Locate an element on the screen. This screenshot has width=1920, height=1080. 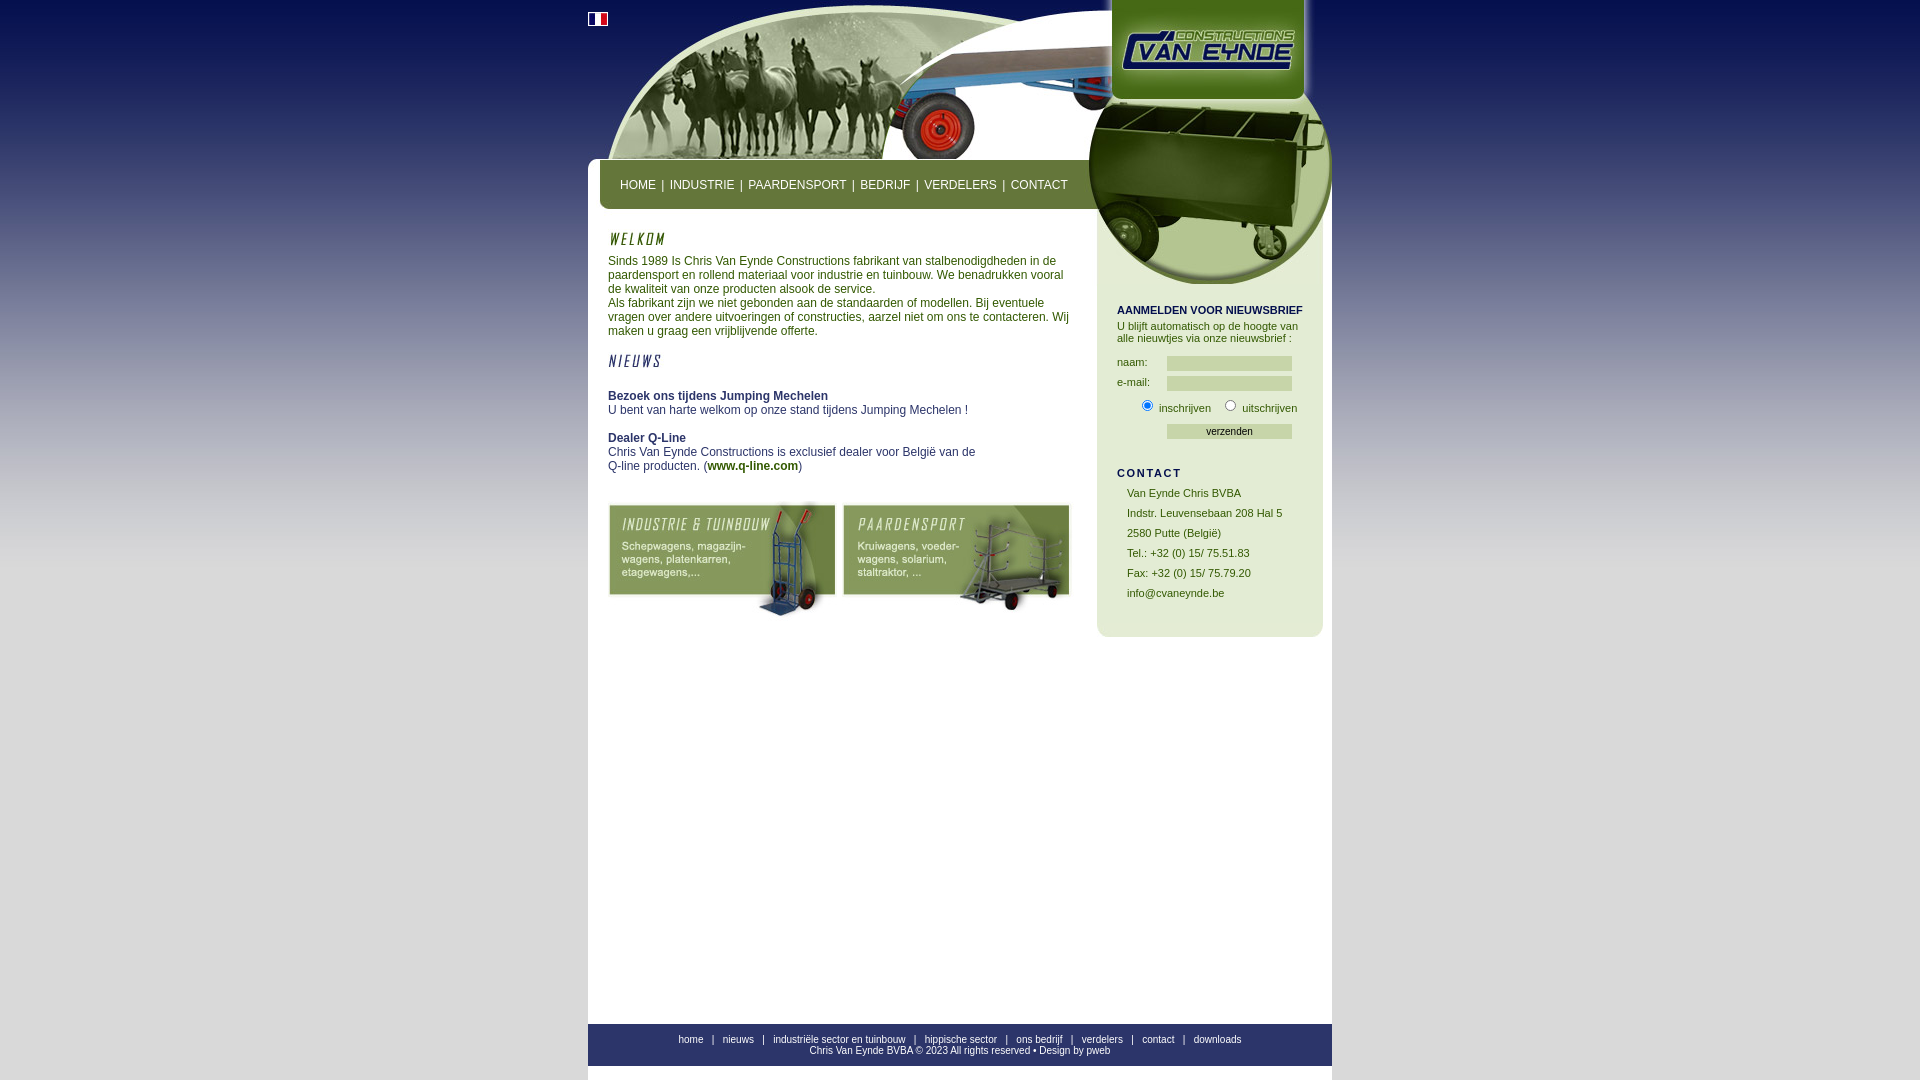
home is located at coordinates (690, 1040).